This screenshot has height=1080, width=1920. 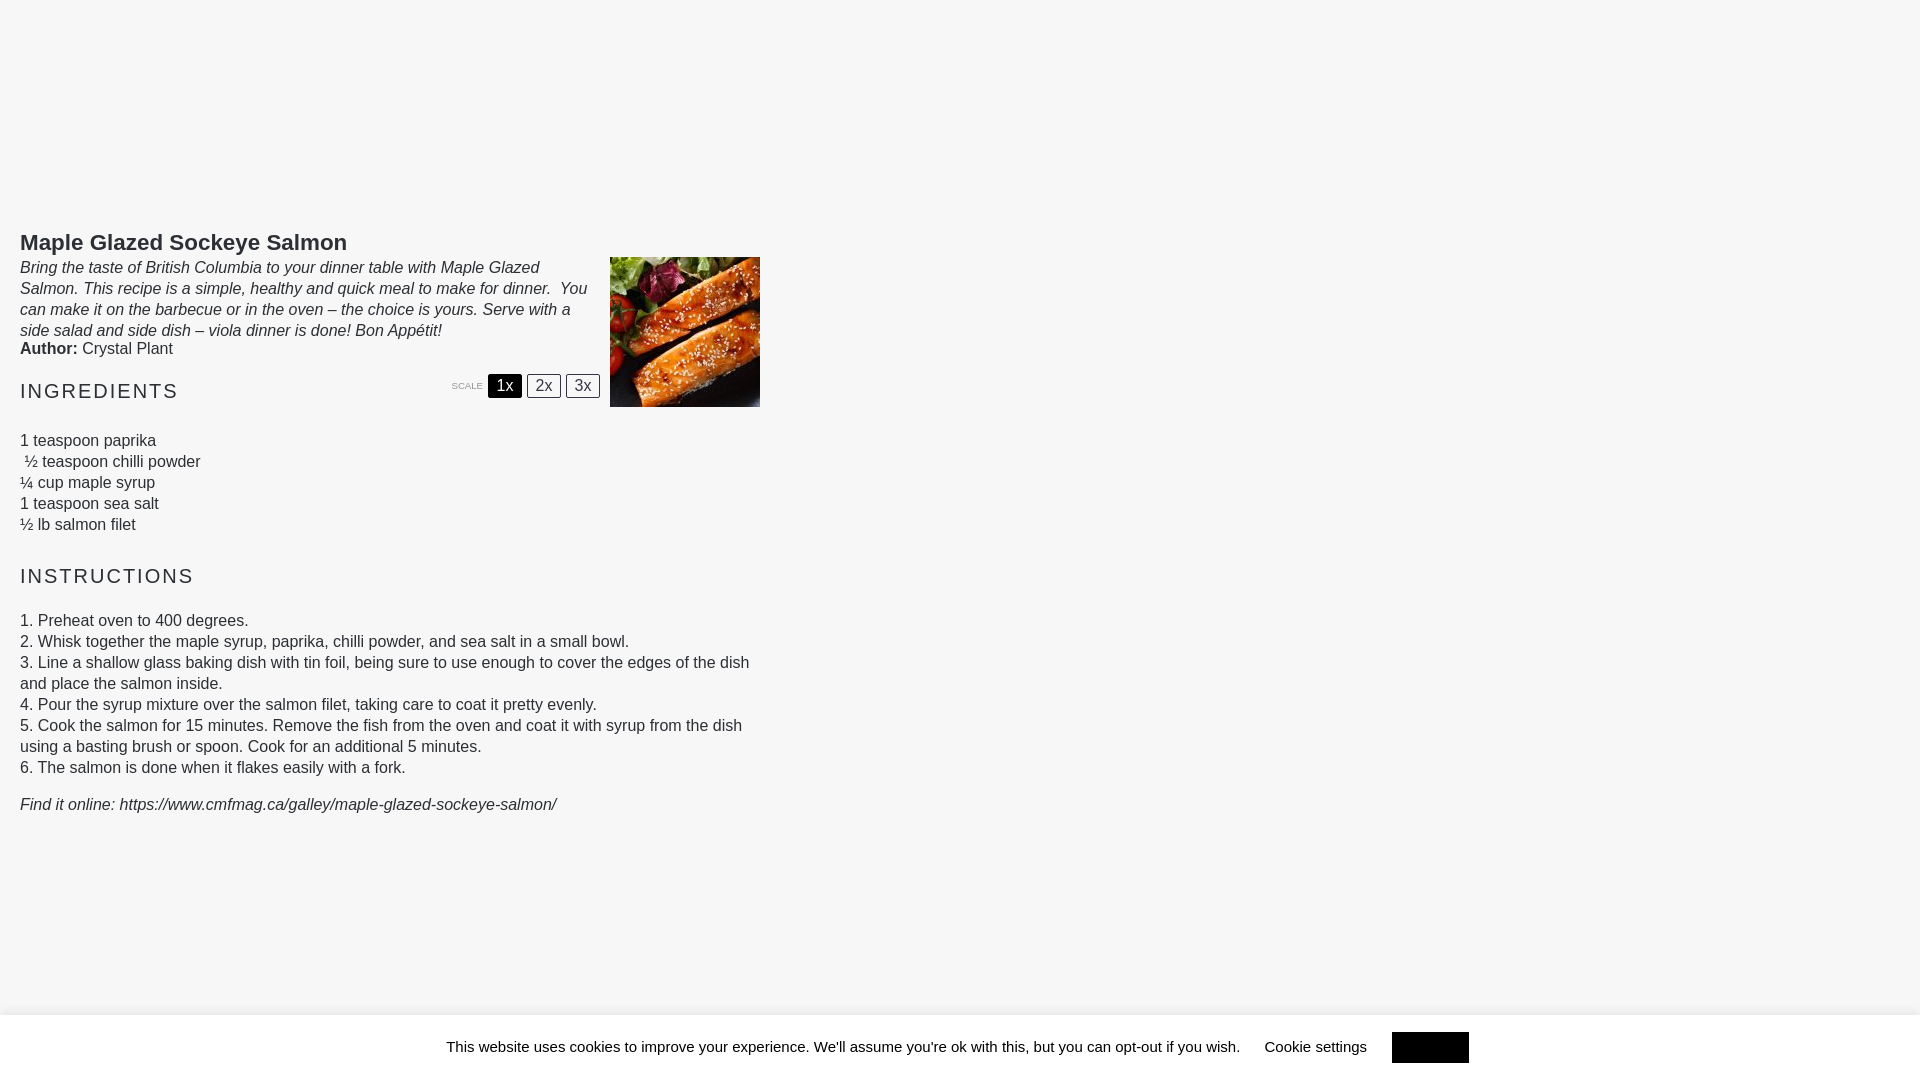 I want to click on 1x, so click(x=504, y=386).